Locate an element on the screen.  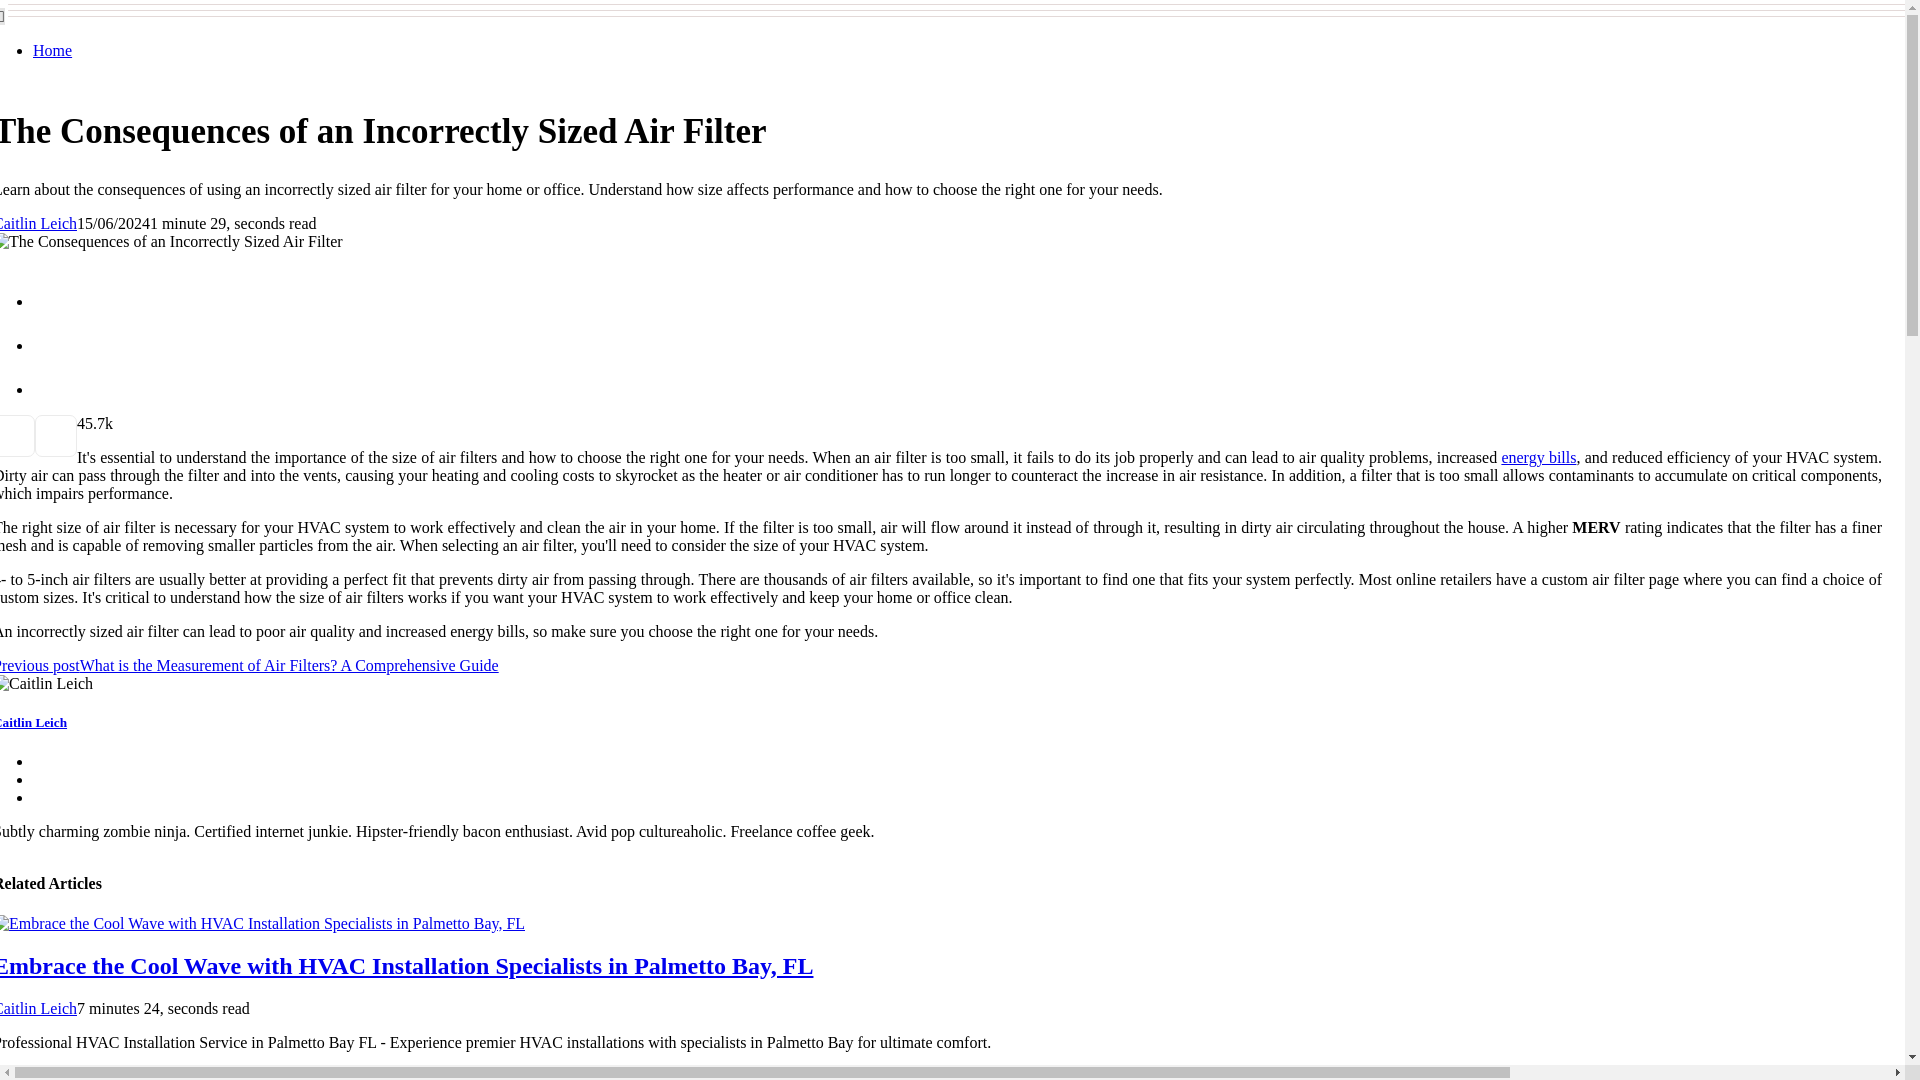
Caitlin Leich is located at coordinates (34, 722).